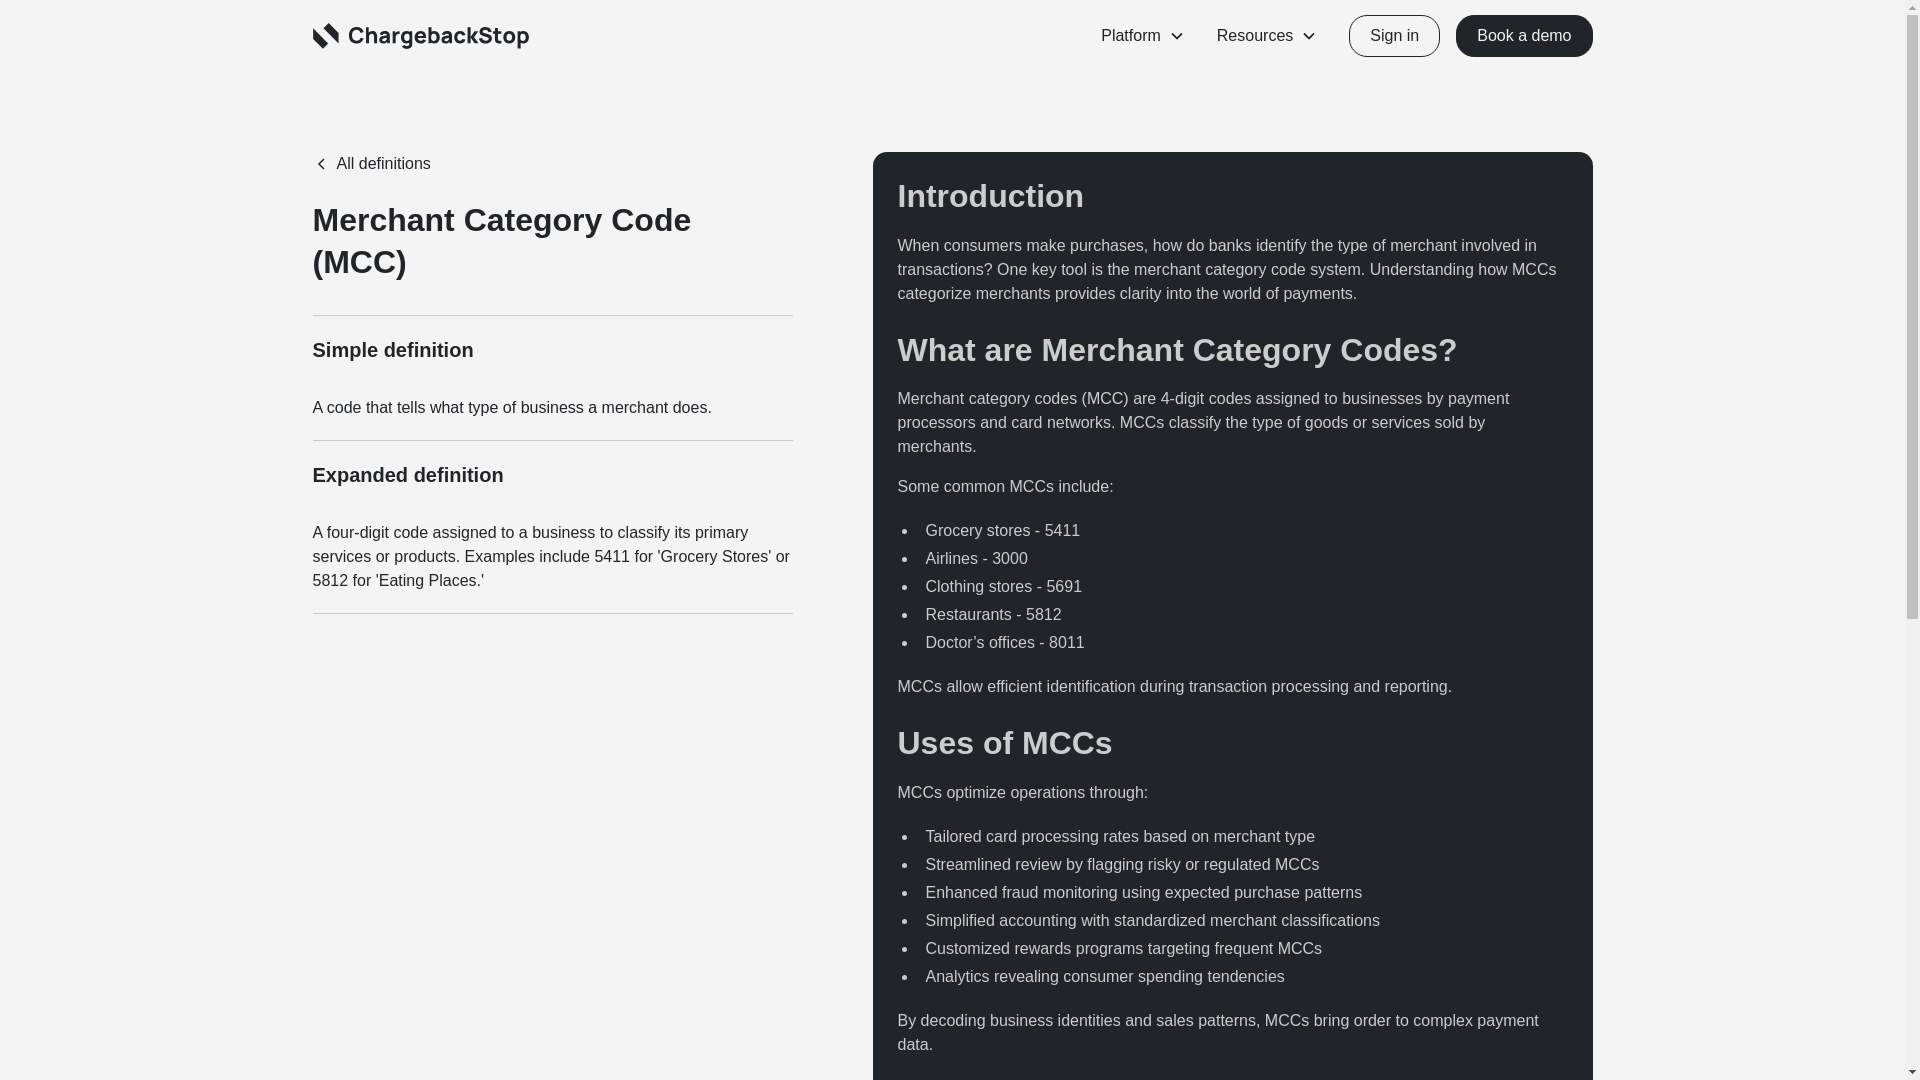  Describe the element at coordinates (370, 164) in the screenshot. I see `All definitions` at that location.